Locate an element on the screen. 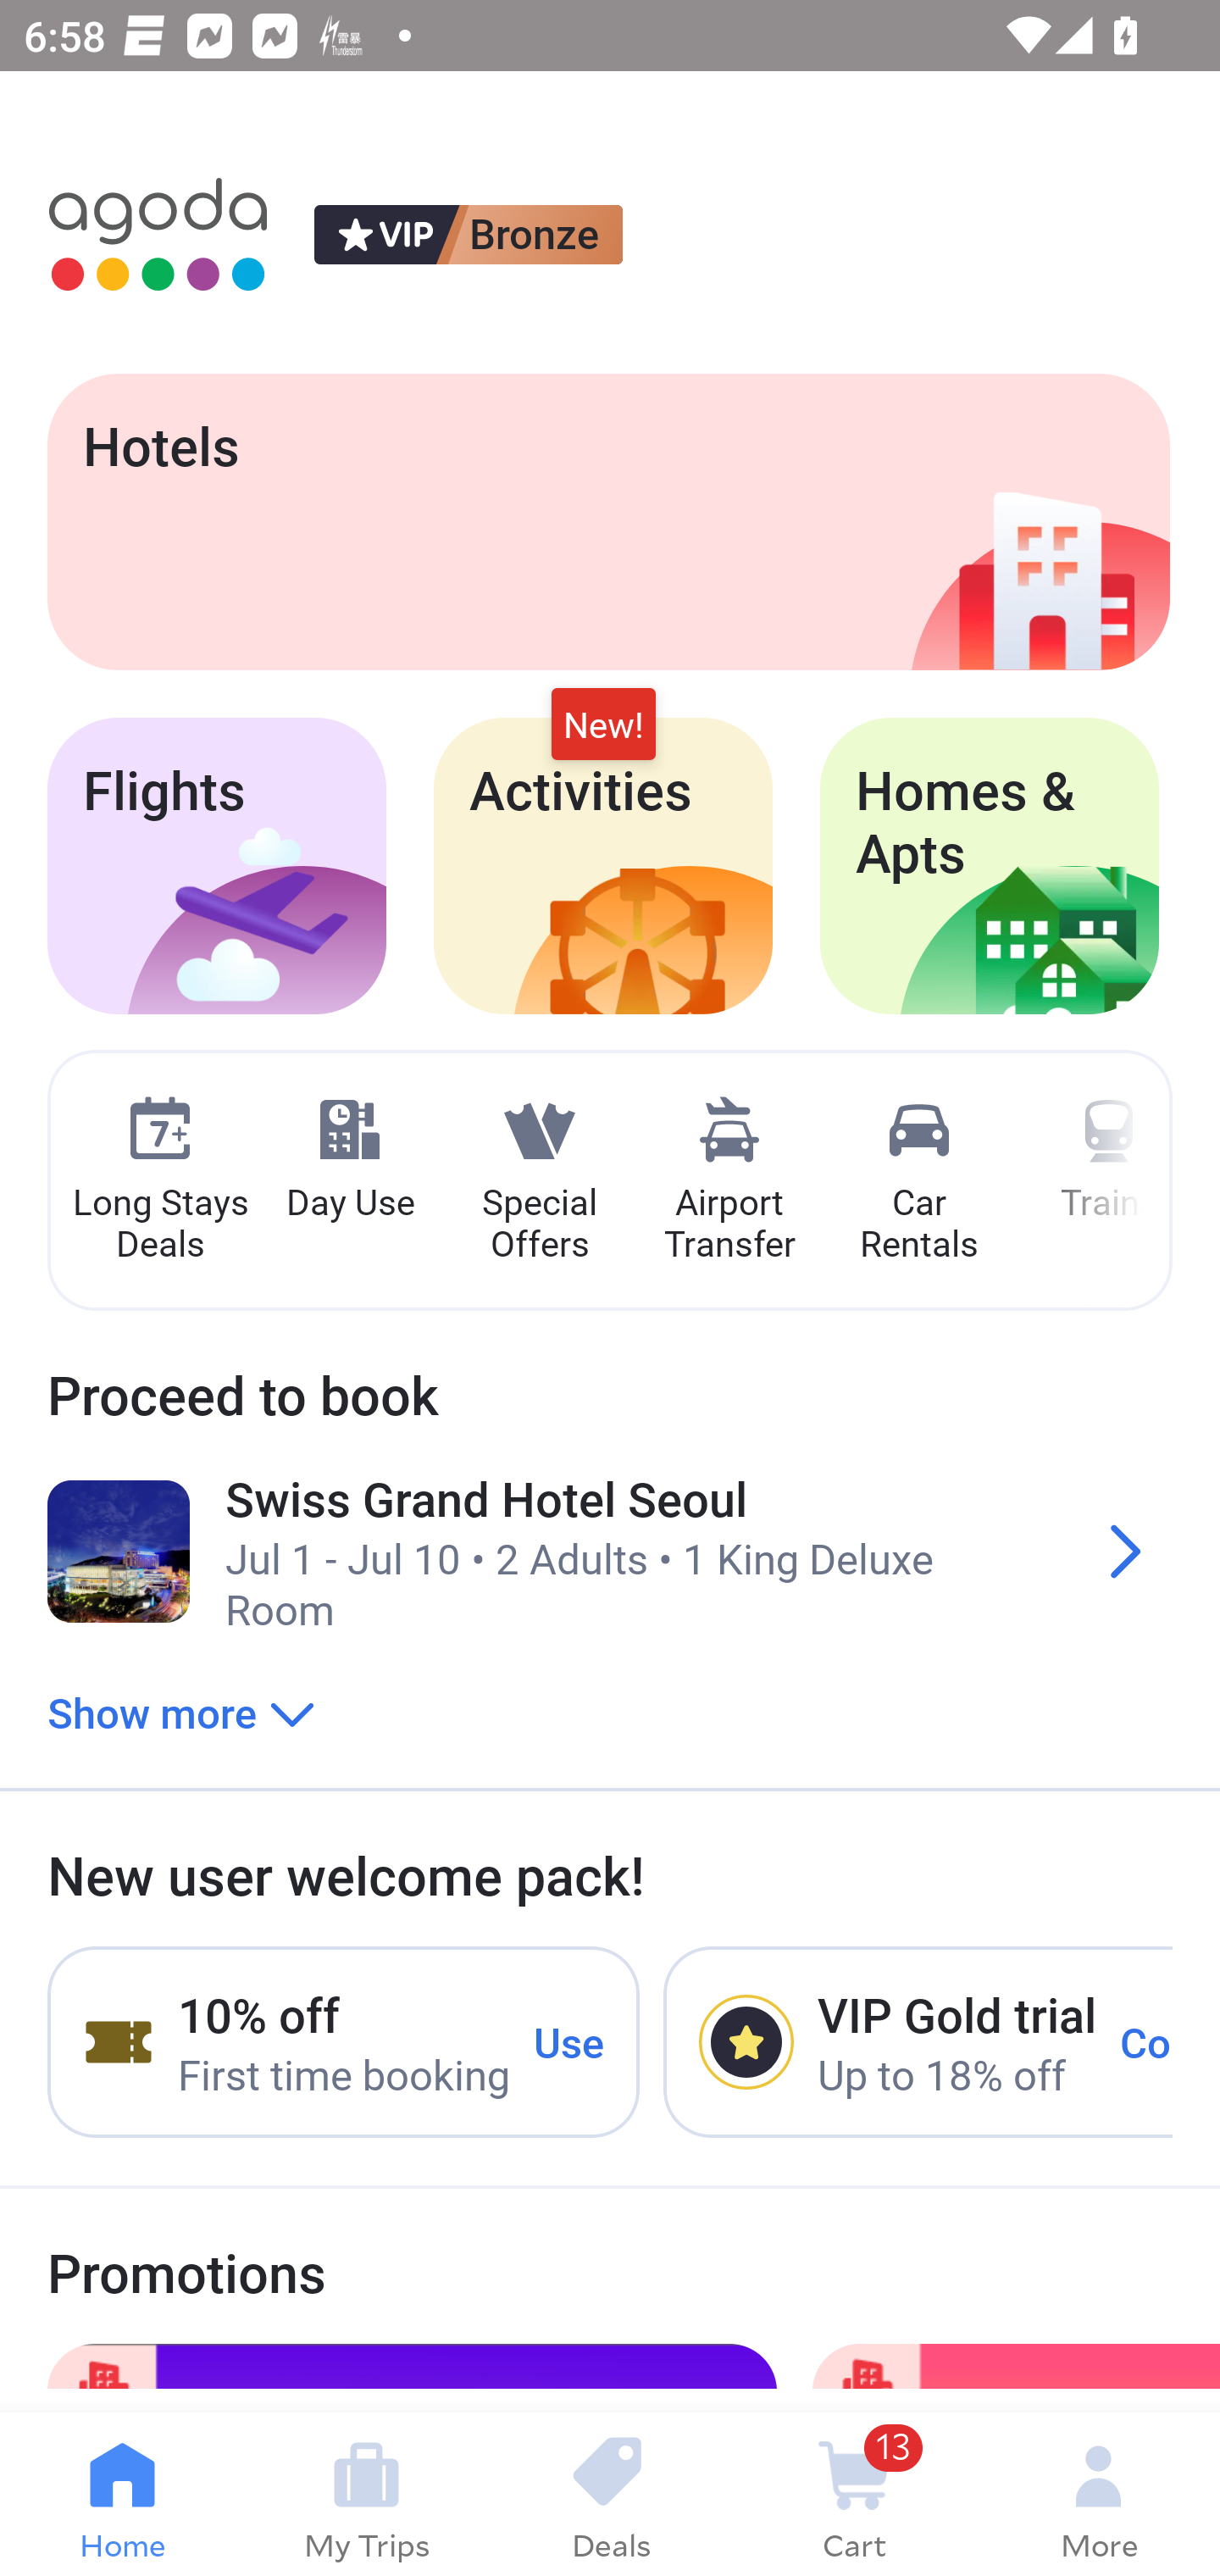 This screenshot has height=2576, width=1220. Deals is located at coordinates (610, 2495).